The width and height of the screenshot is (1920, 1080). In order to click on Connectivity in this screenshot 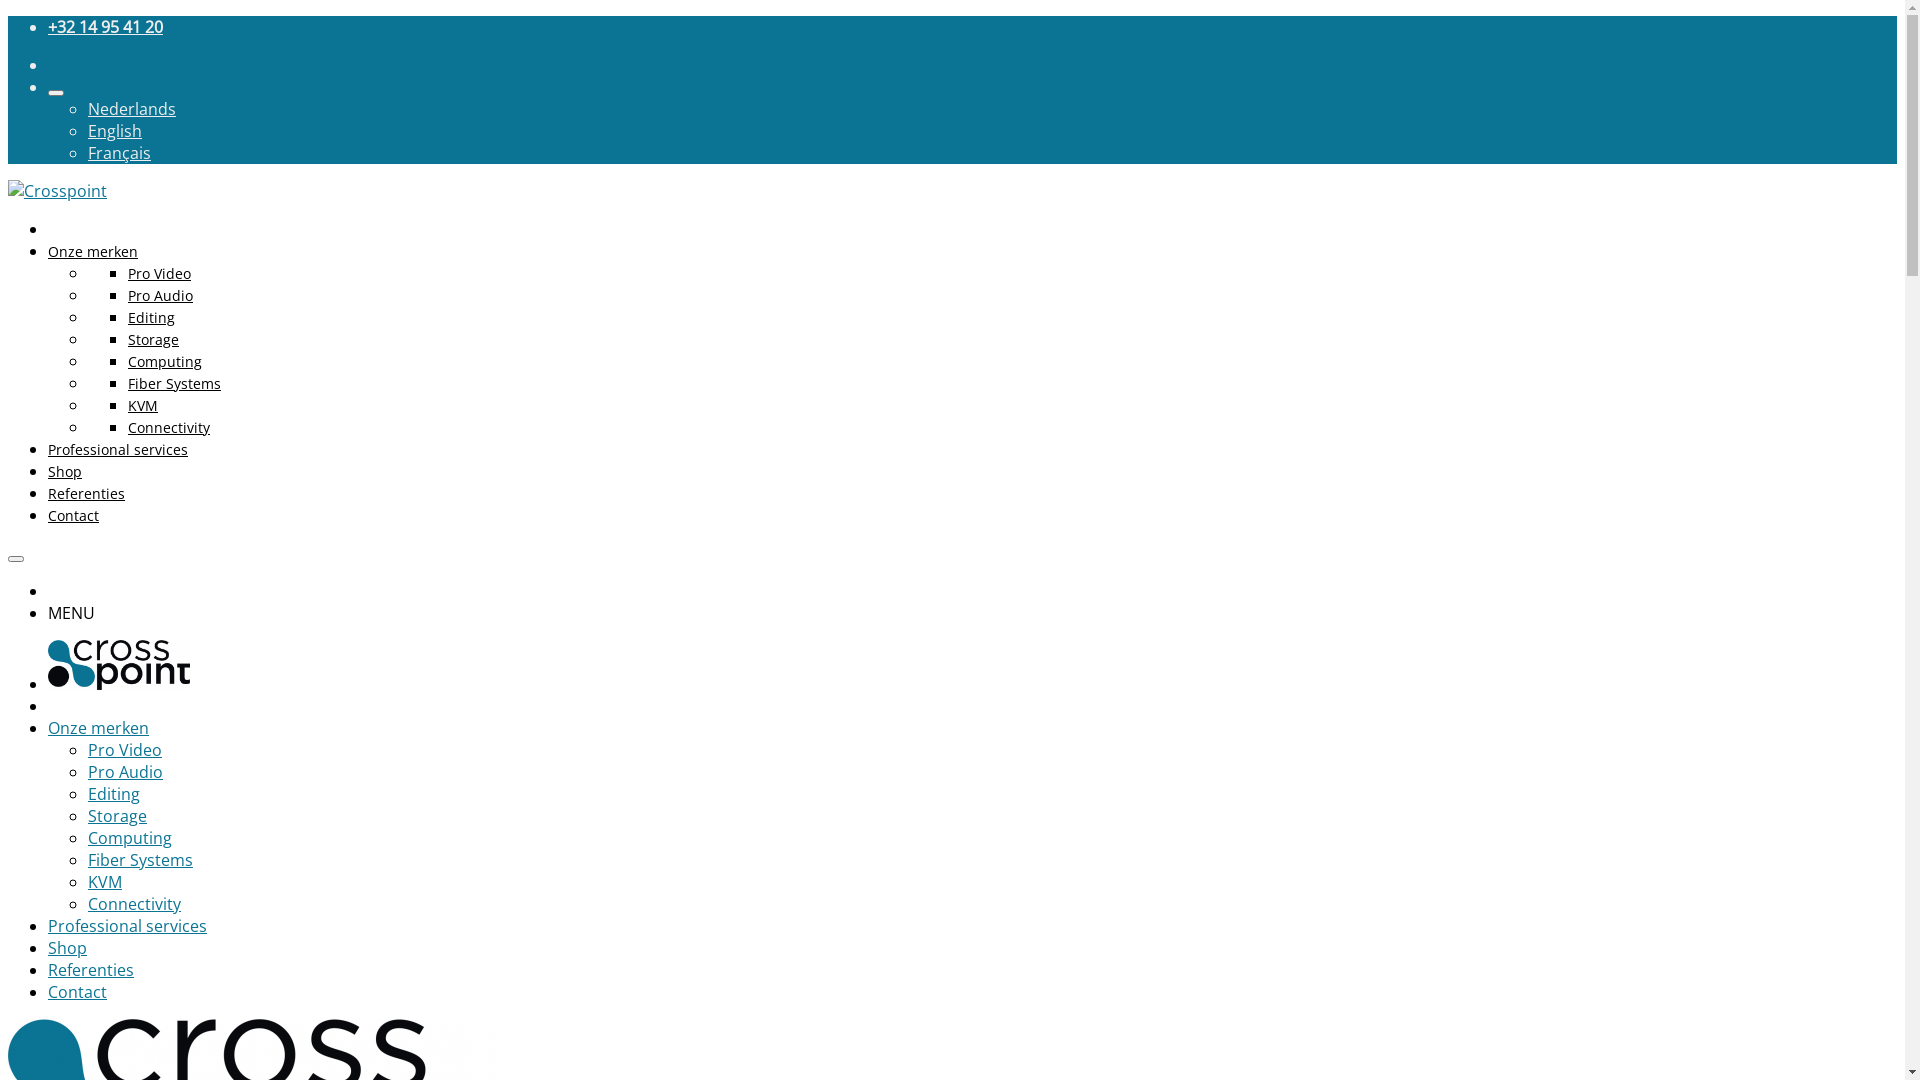, I will do `click(134, 904)`.